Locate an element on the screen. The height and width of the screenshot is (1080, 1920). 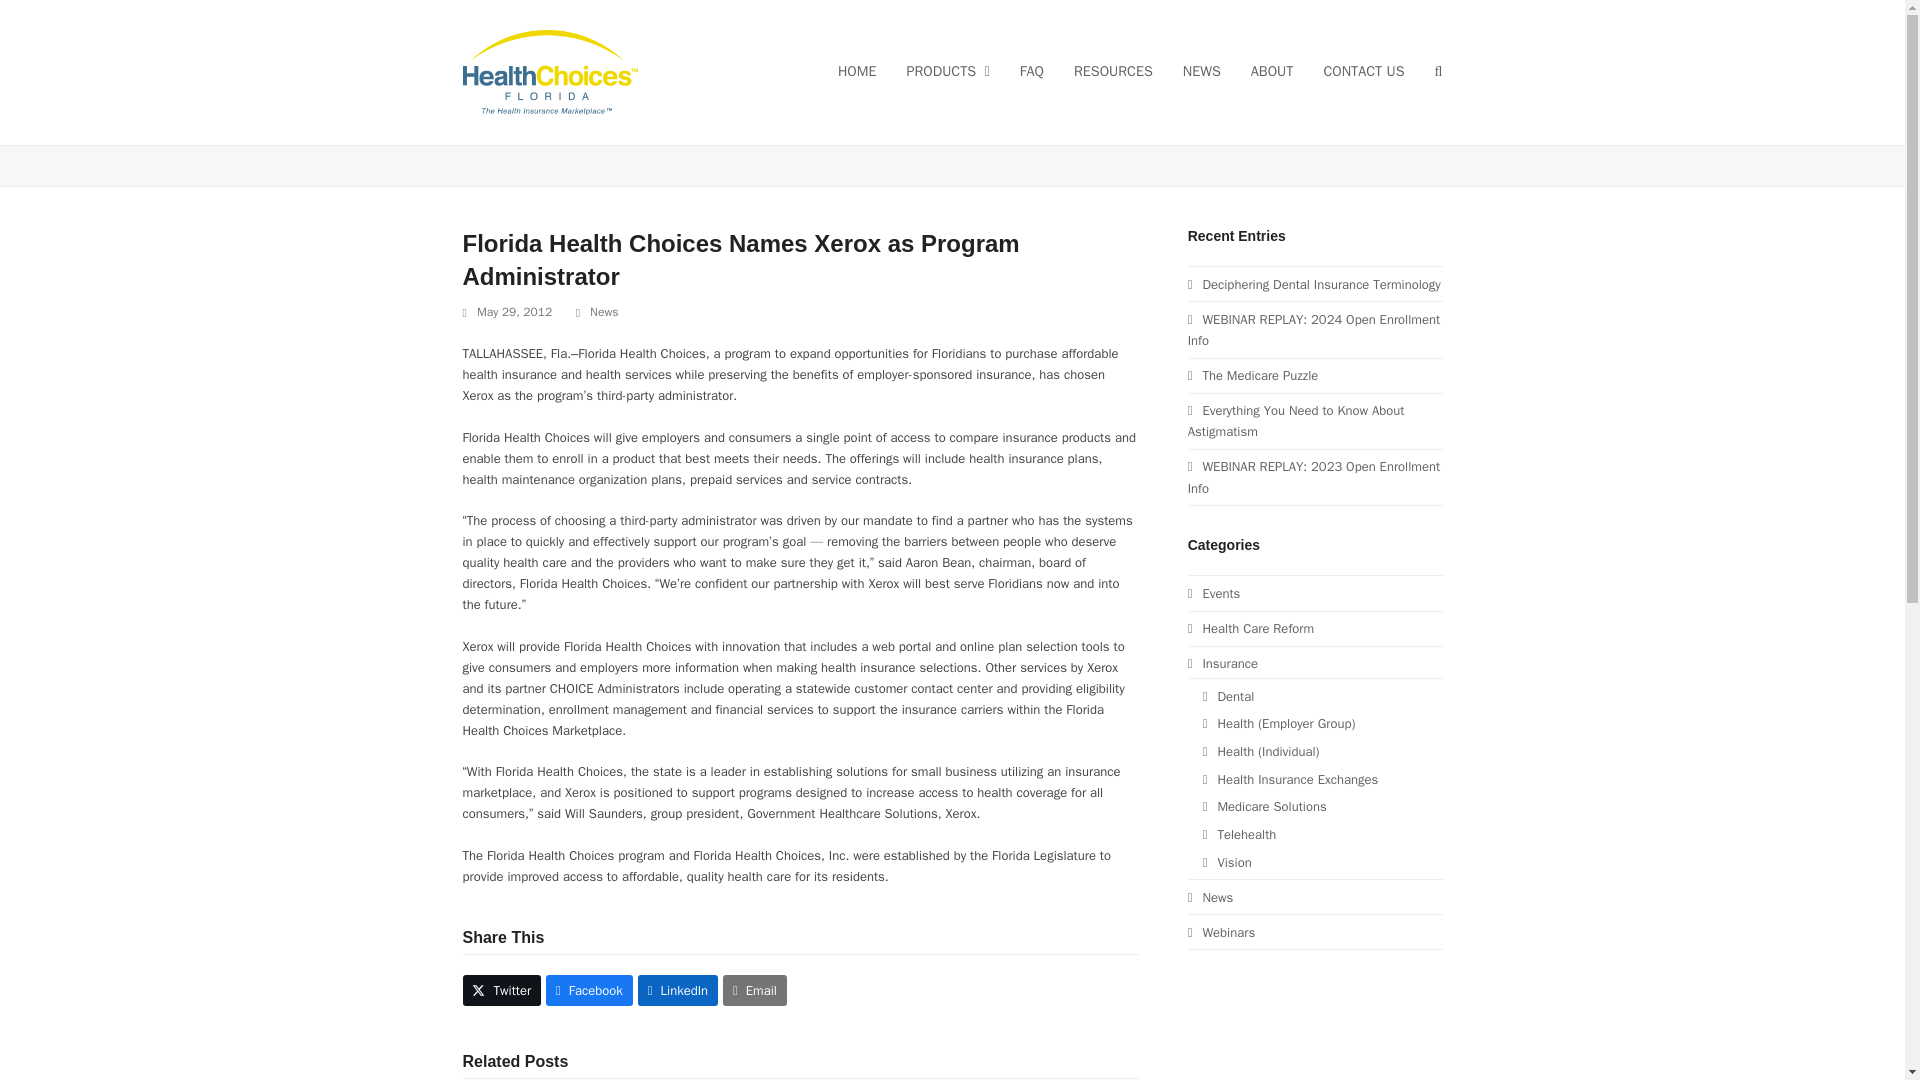
Deciphering Dental Insurance Terminology is located at coordinates (1314, 284).